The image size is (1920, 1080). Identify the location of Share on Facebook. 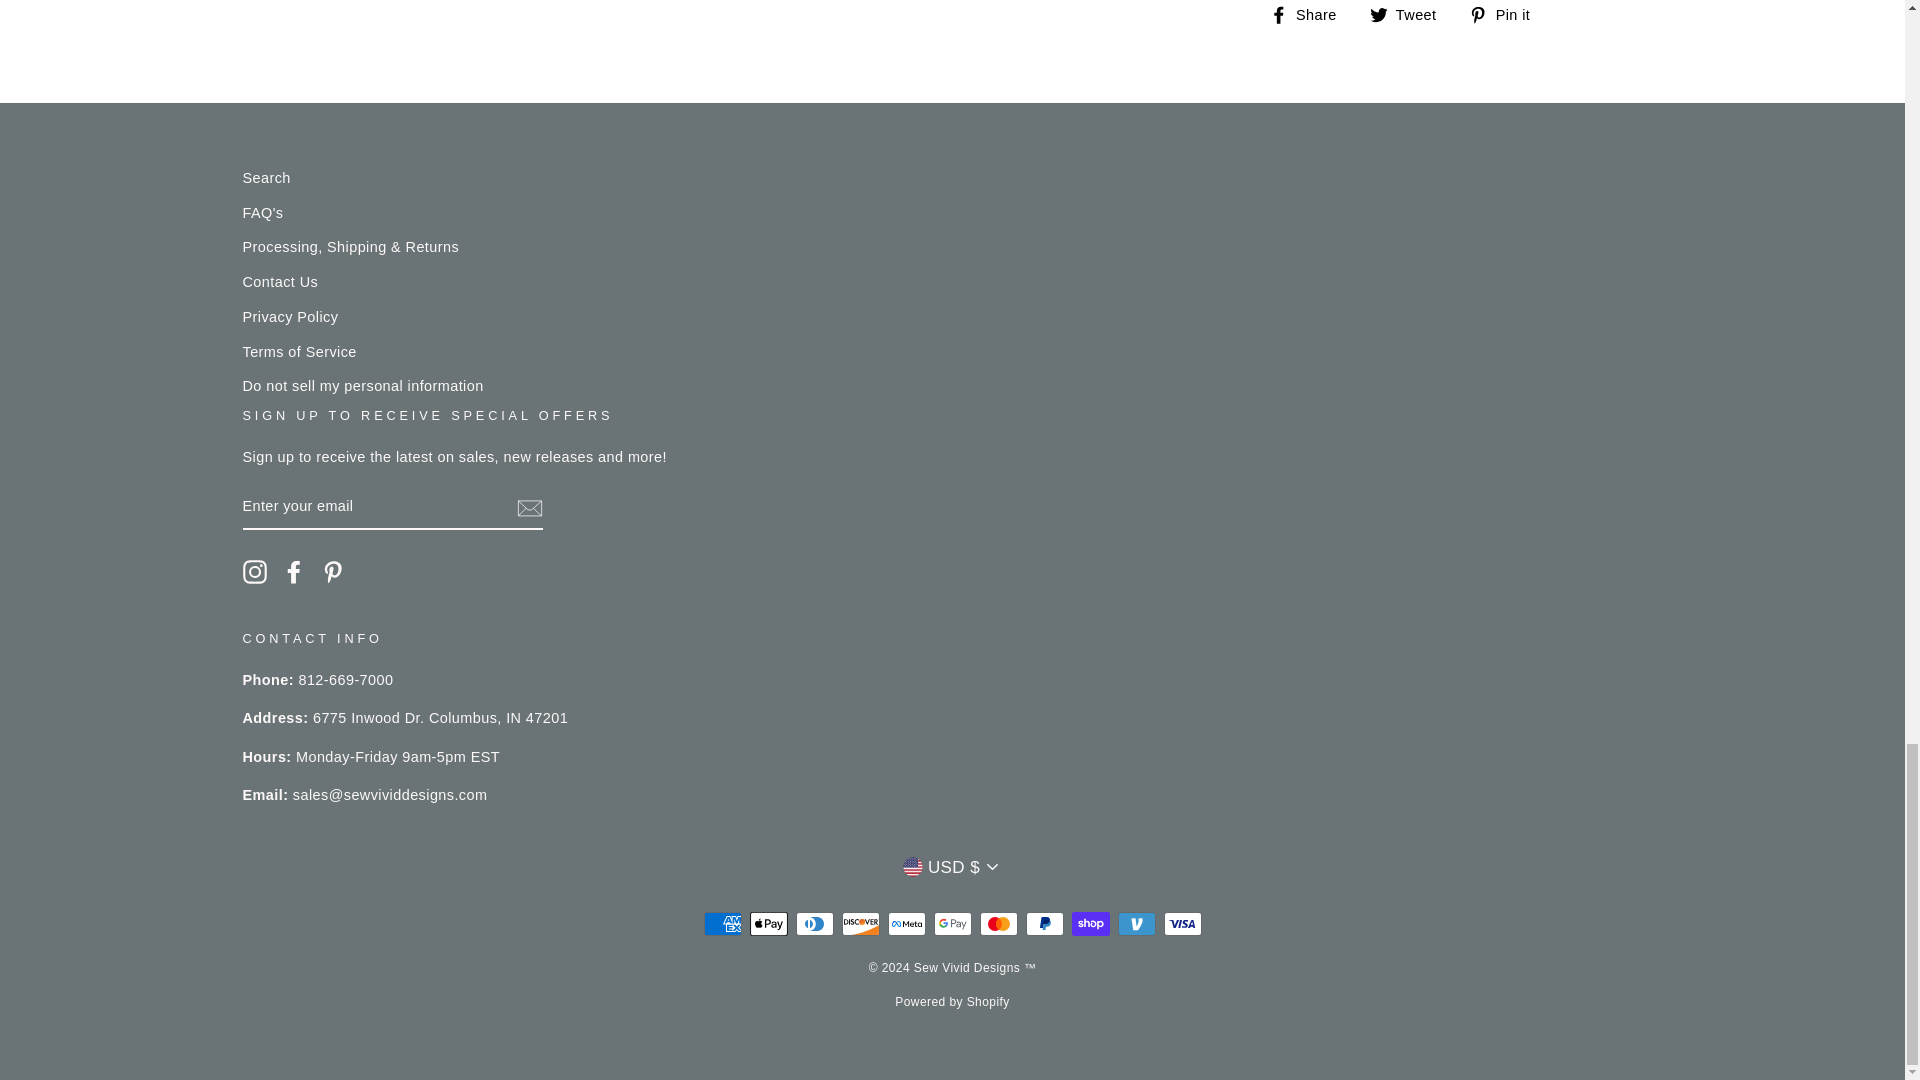
(1310, 14).